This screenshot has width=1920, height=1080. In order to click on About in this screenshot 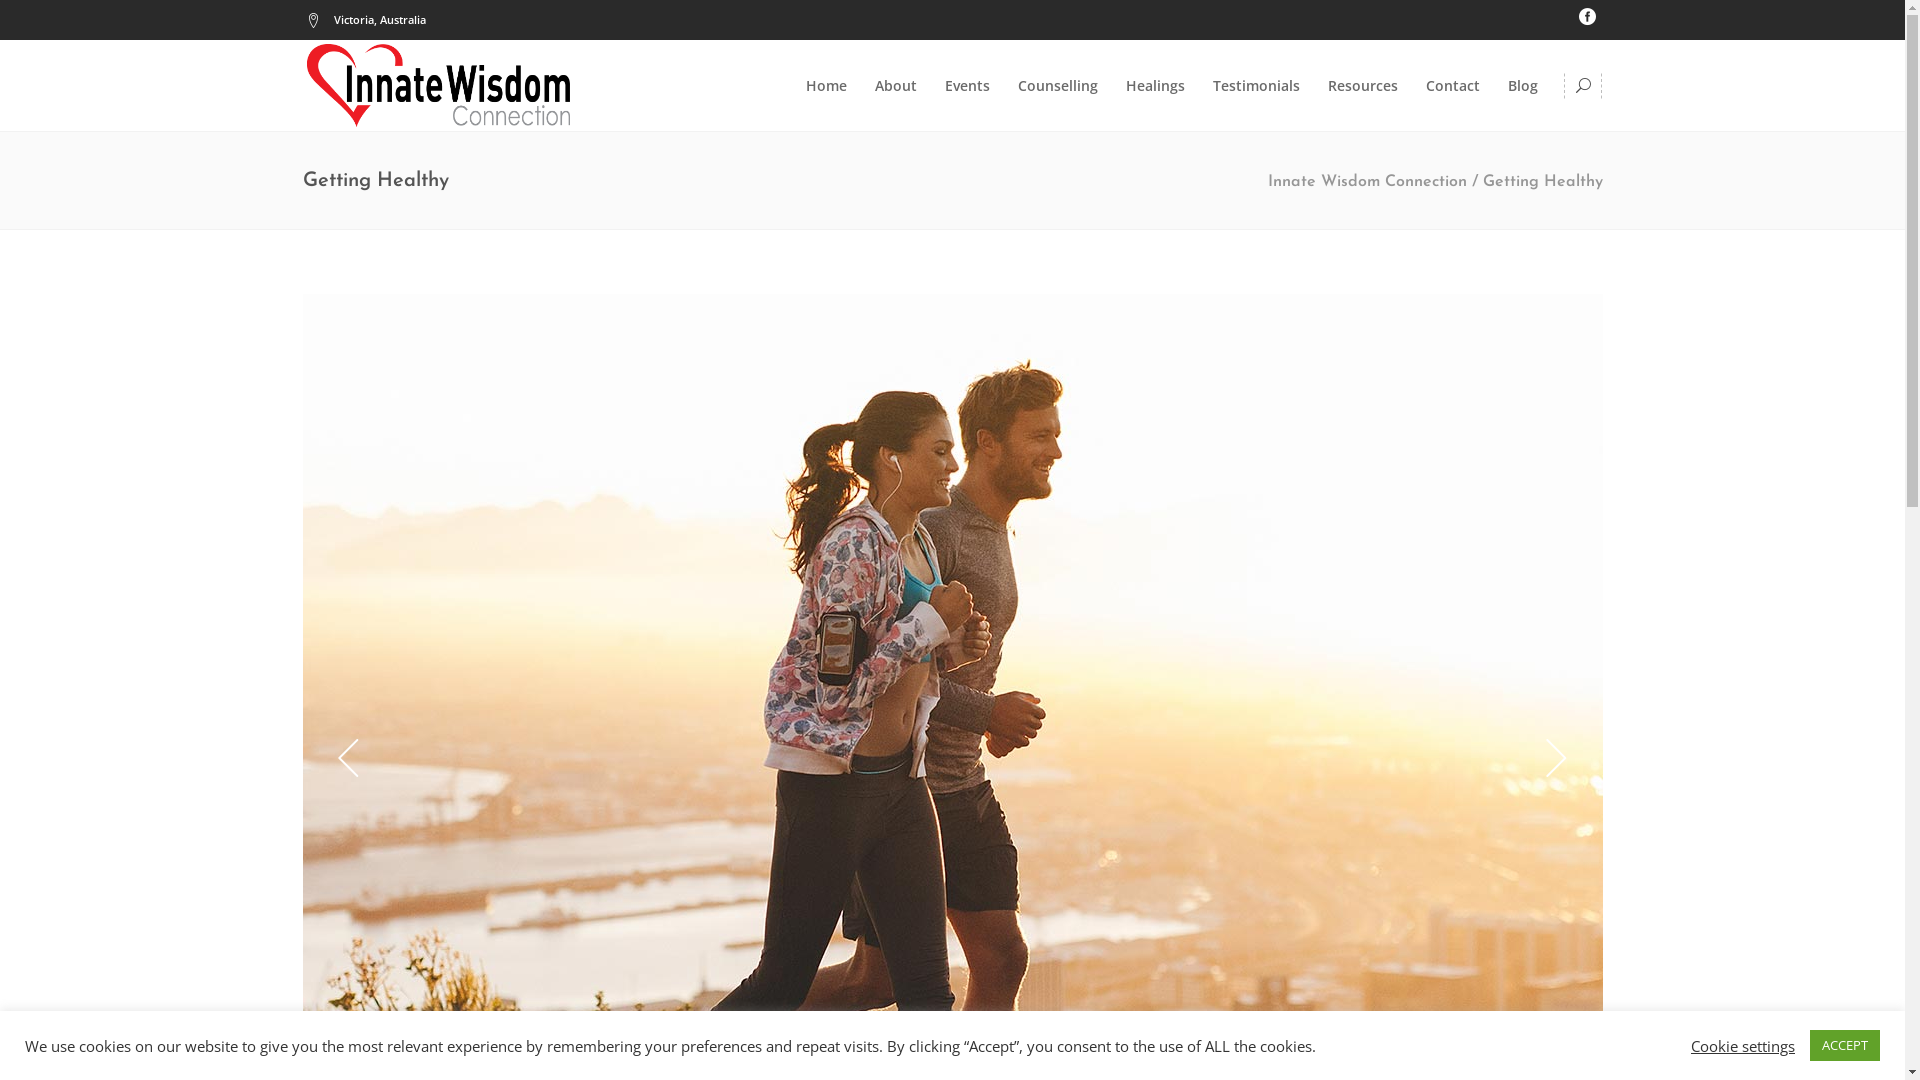, I will do `click(895, 86)`.